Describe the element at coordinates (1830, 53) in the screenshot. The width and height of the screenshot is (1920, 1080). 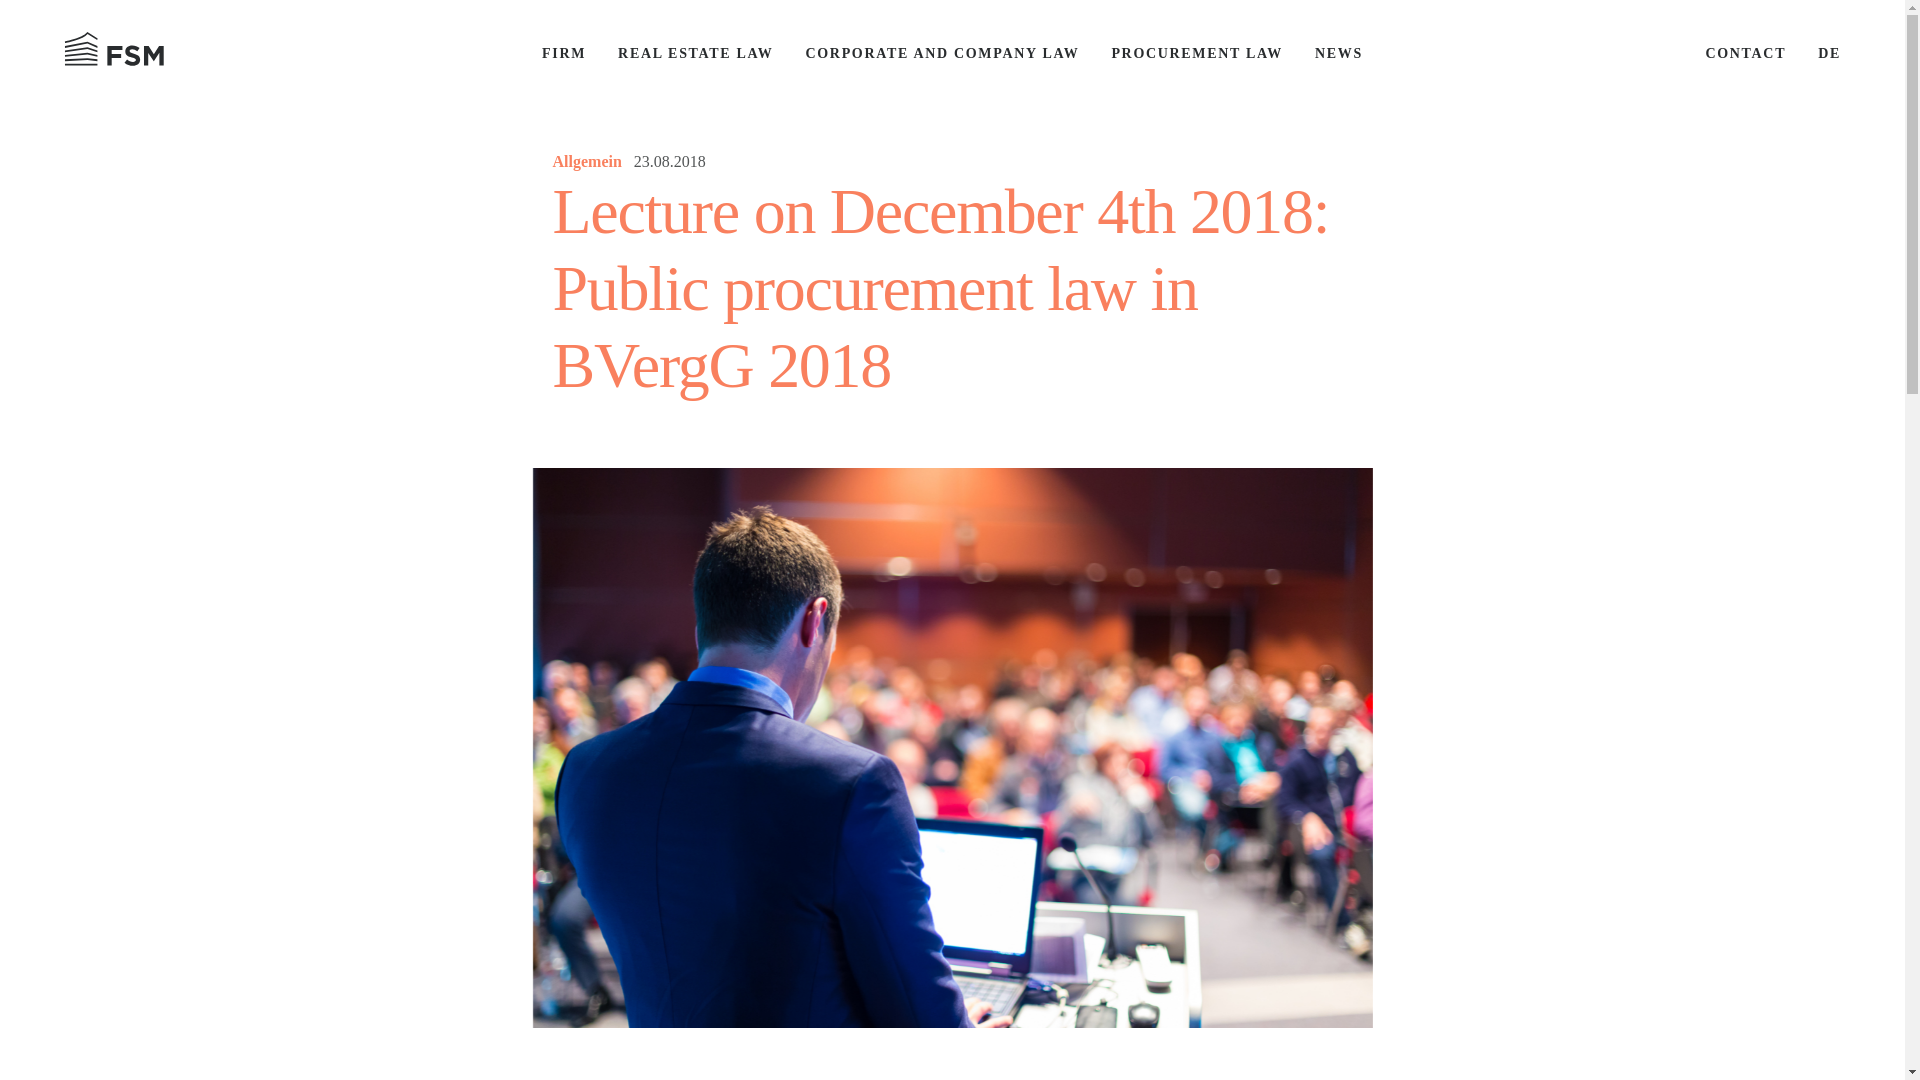
I see `Deutsch` at that location.